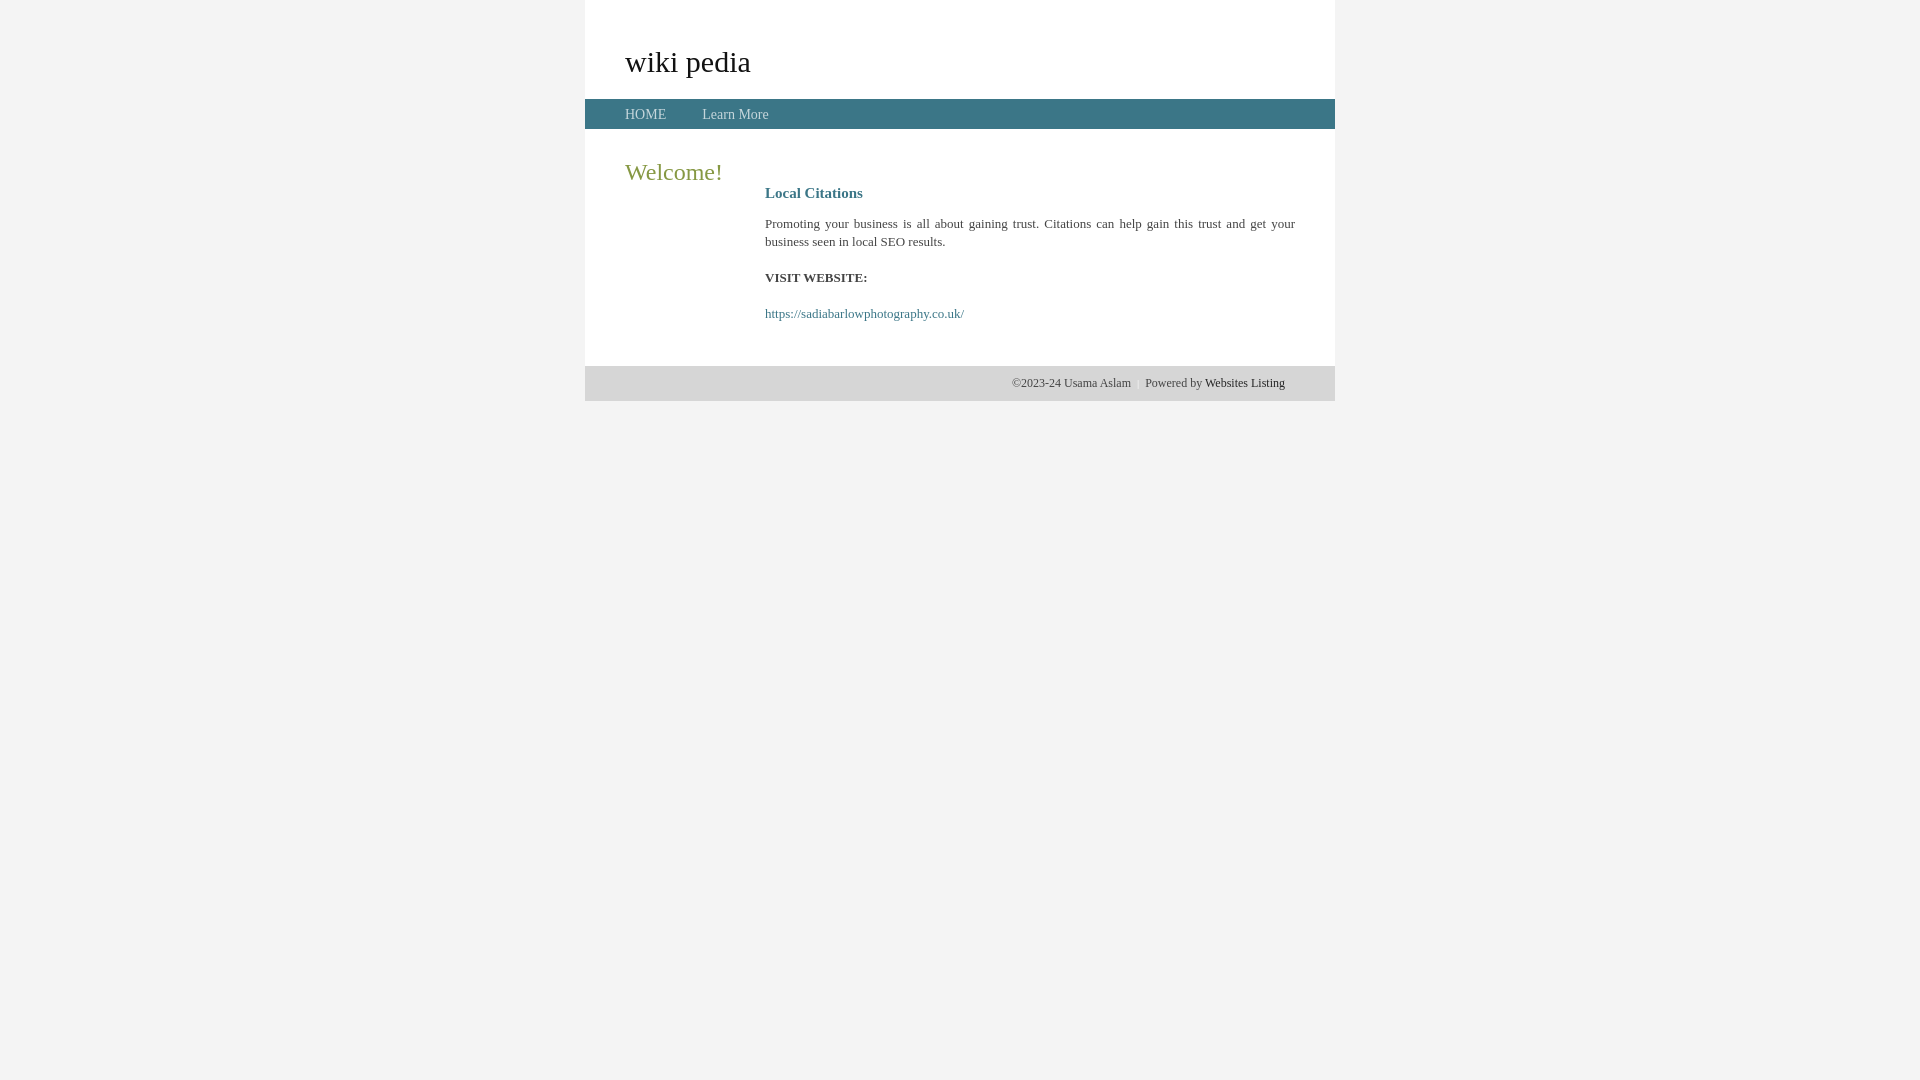 This screenshot has height=1080, width=1920. I want to click on Learn More, so click(735, 114).